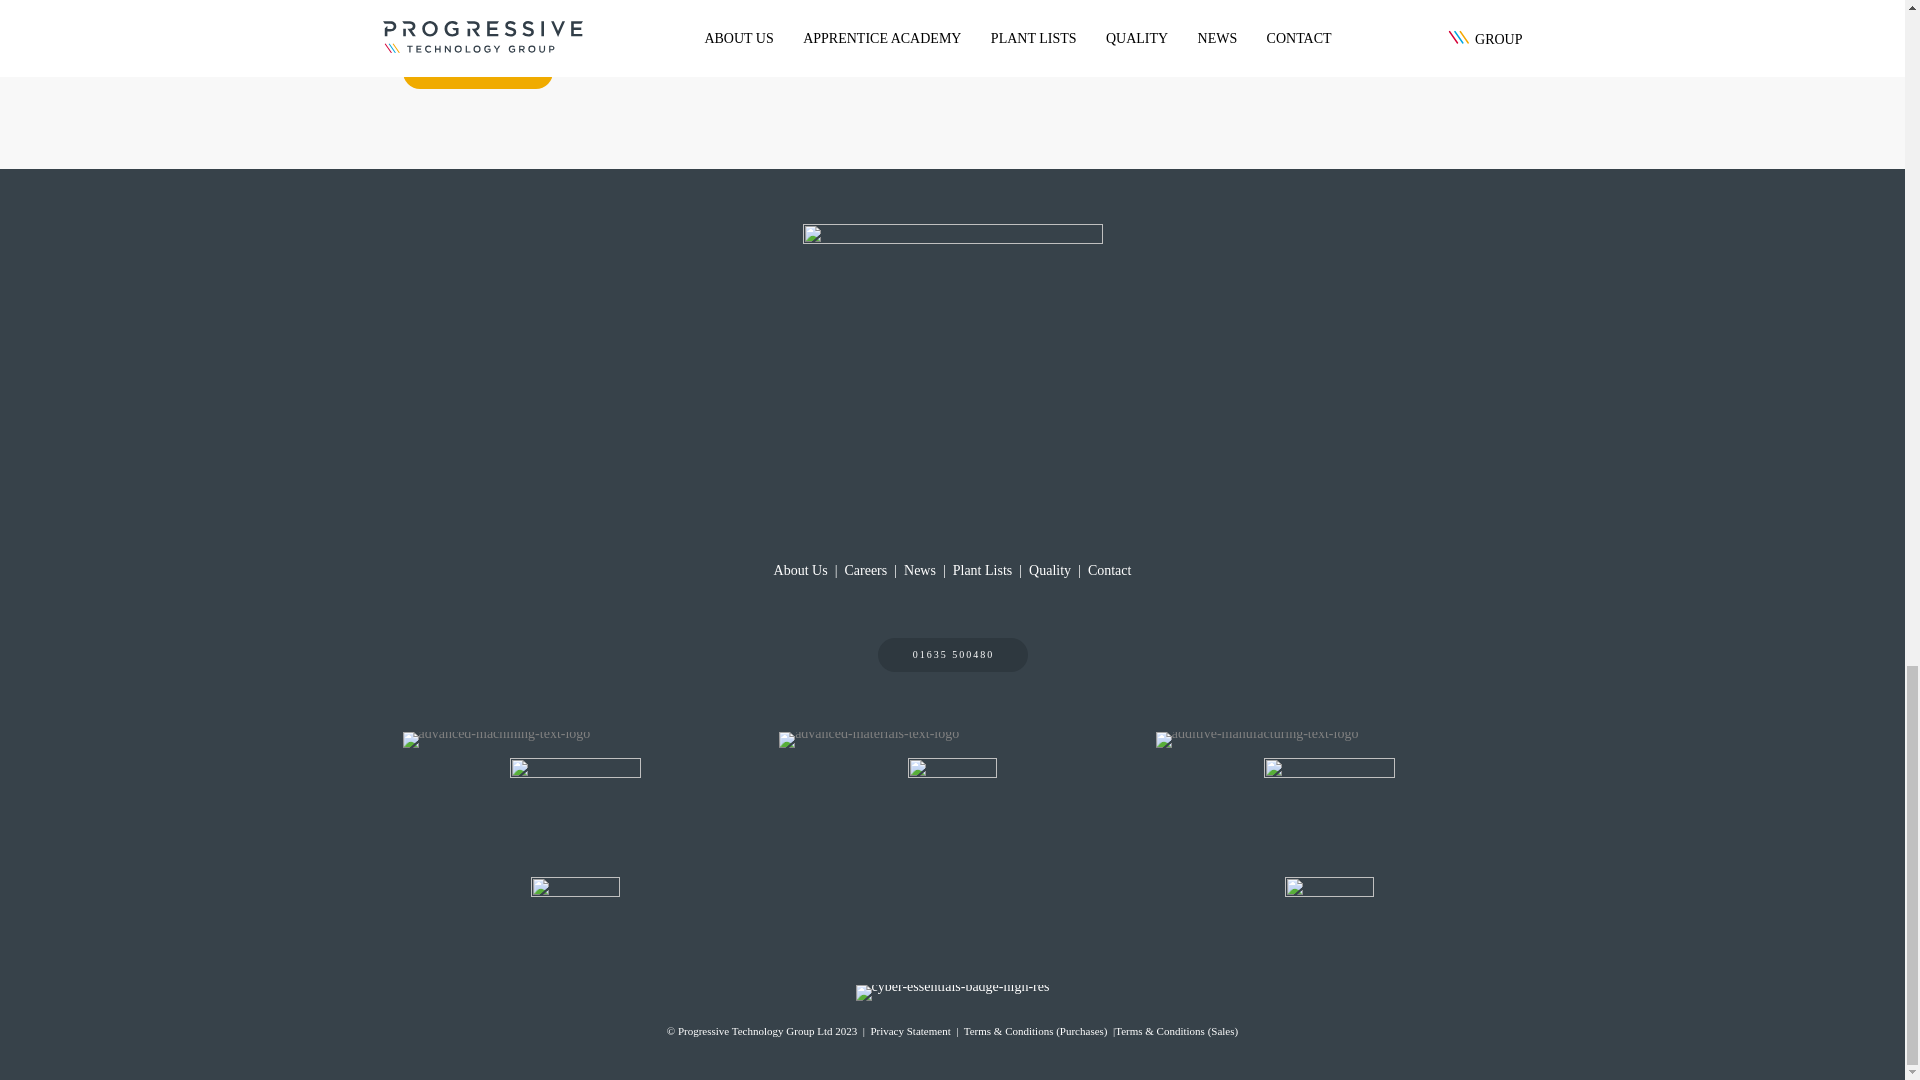 The image size is (1920, 1080). I want to click on NDT Dye Penetrant Testing, so click(670, 12).